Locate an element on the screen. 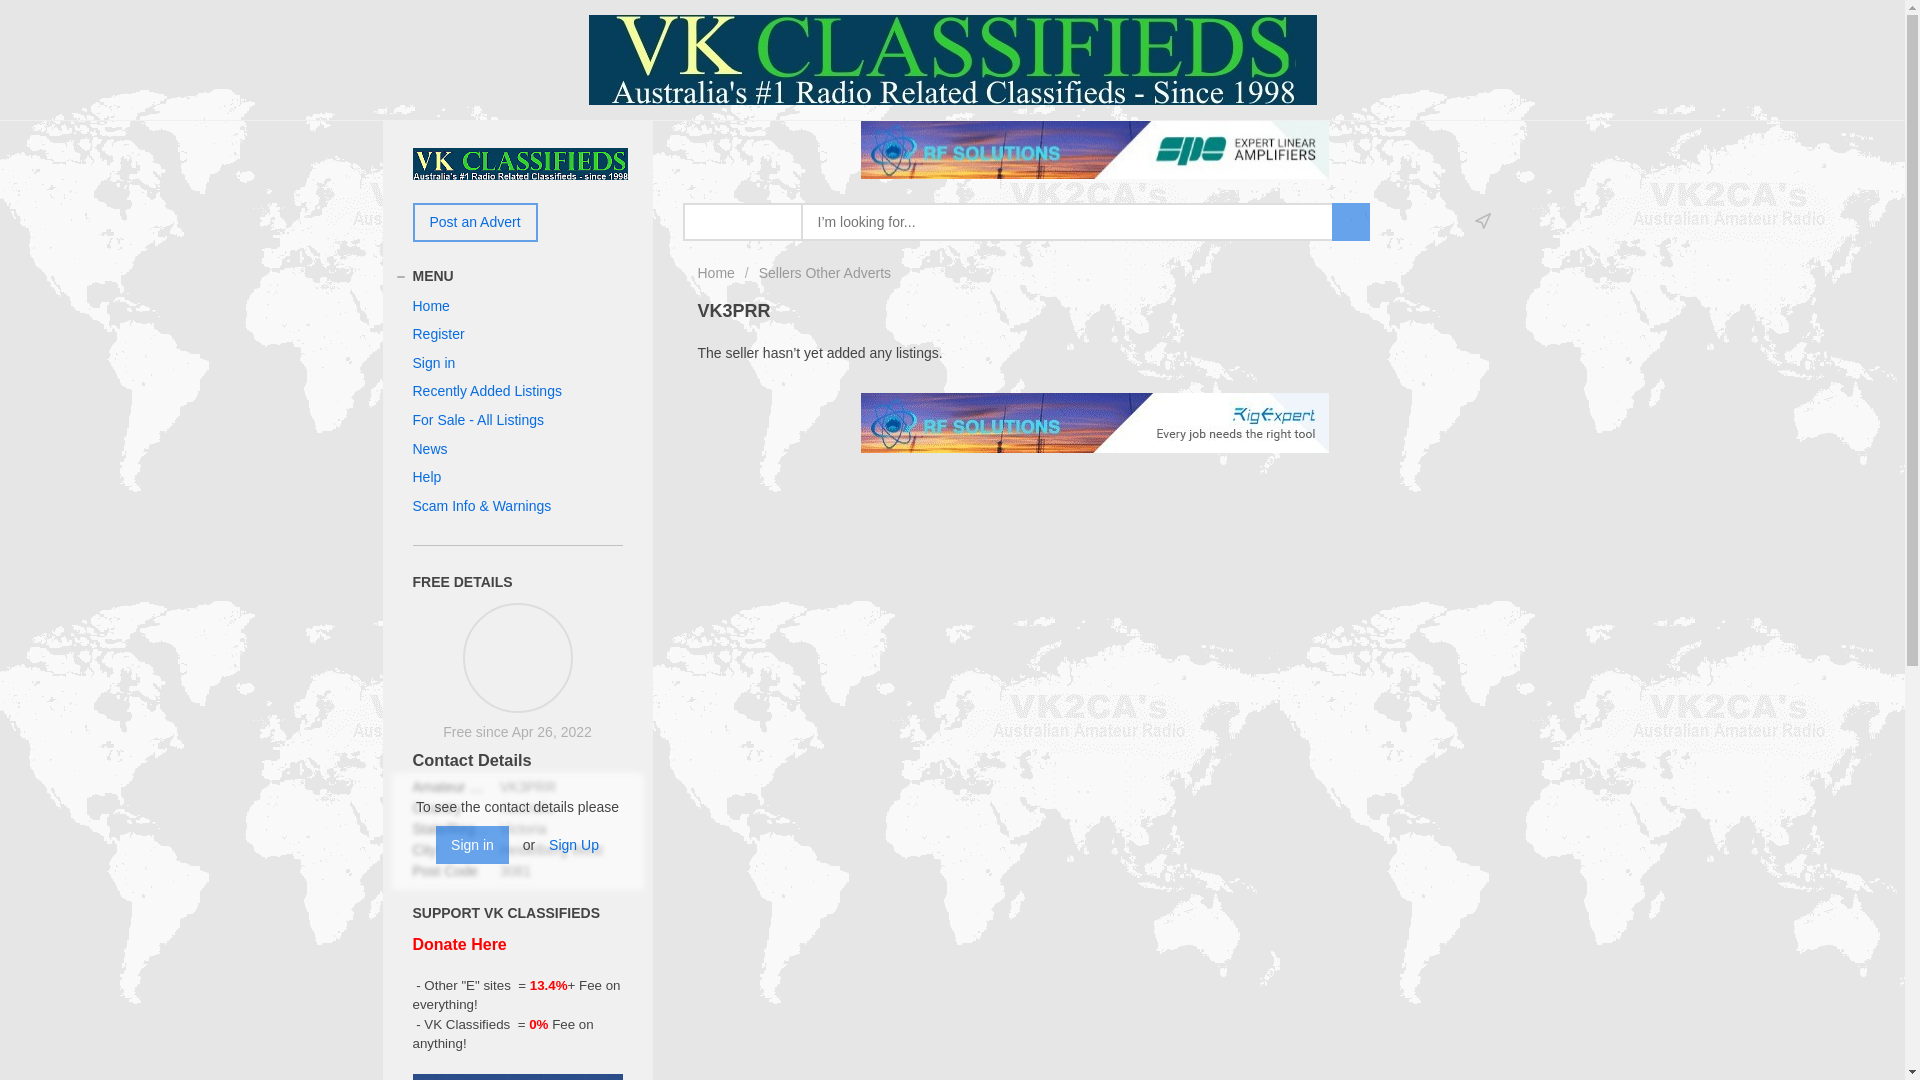  Help is located at coordinates (426, 477).